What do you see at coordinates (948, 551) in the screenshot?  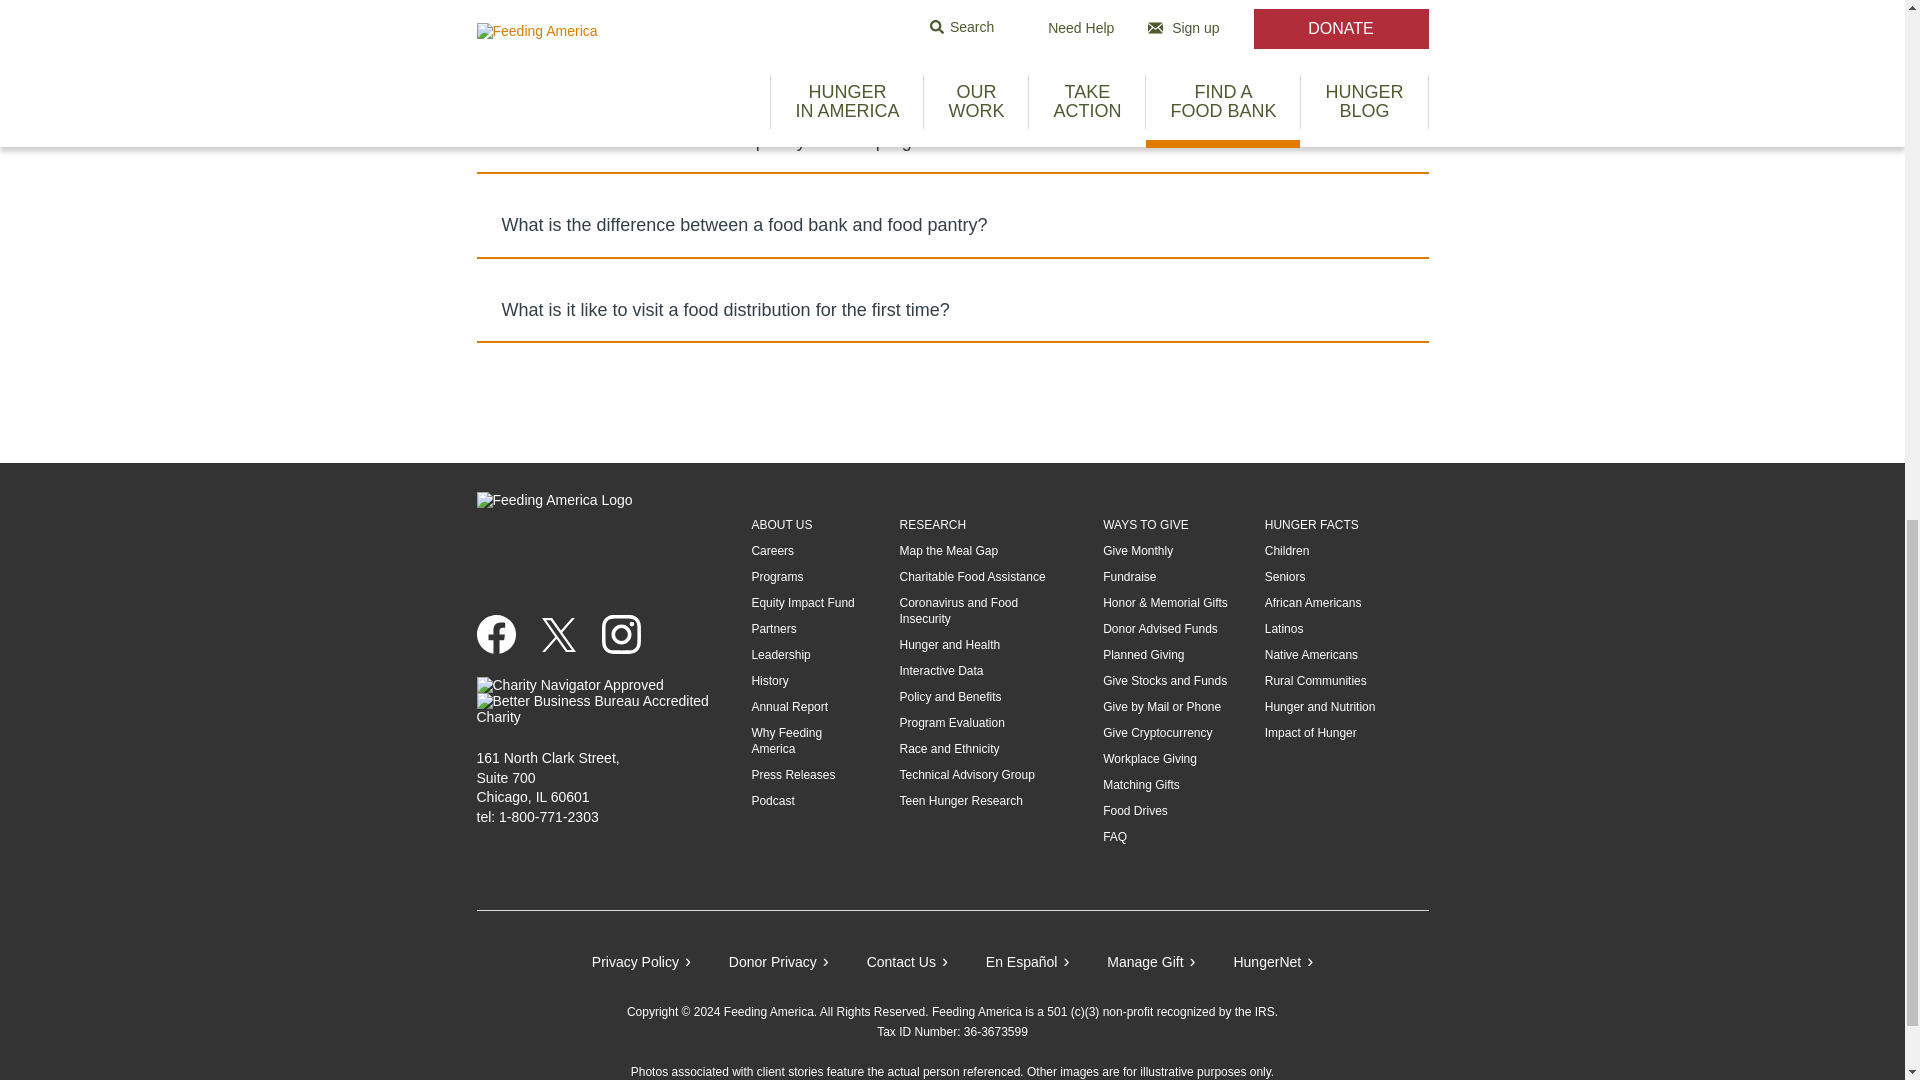 I see `Map the Meal Gap` at bounding box center [948, 551].